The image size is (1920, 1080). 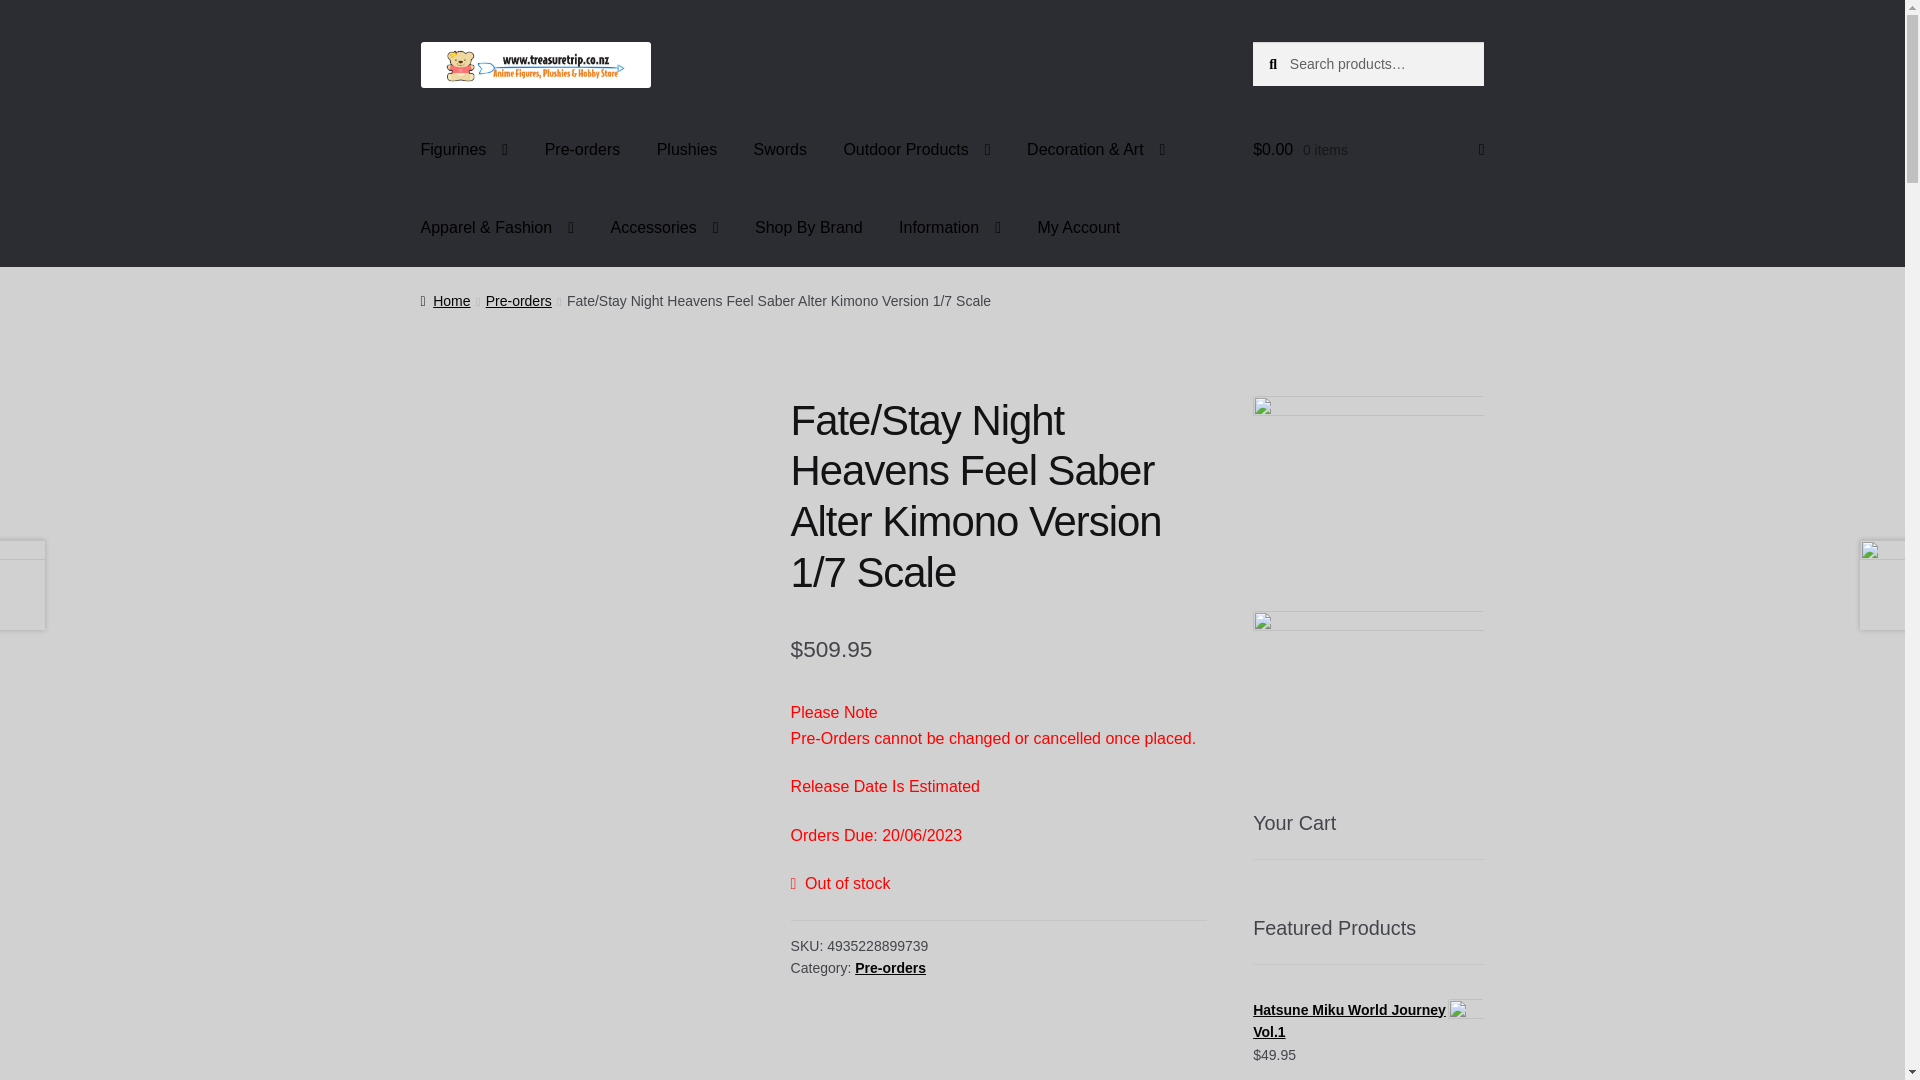 I want to click on Shop By Brand, so click(x=809, y=228).